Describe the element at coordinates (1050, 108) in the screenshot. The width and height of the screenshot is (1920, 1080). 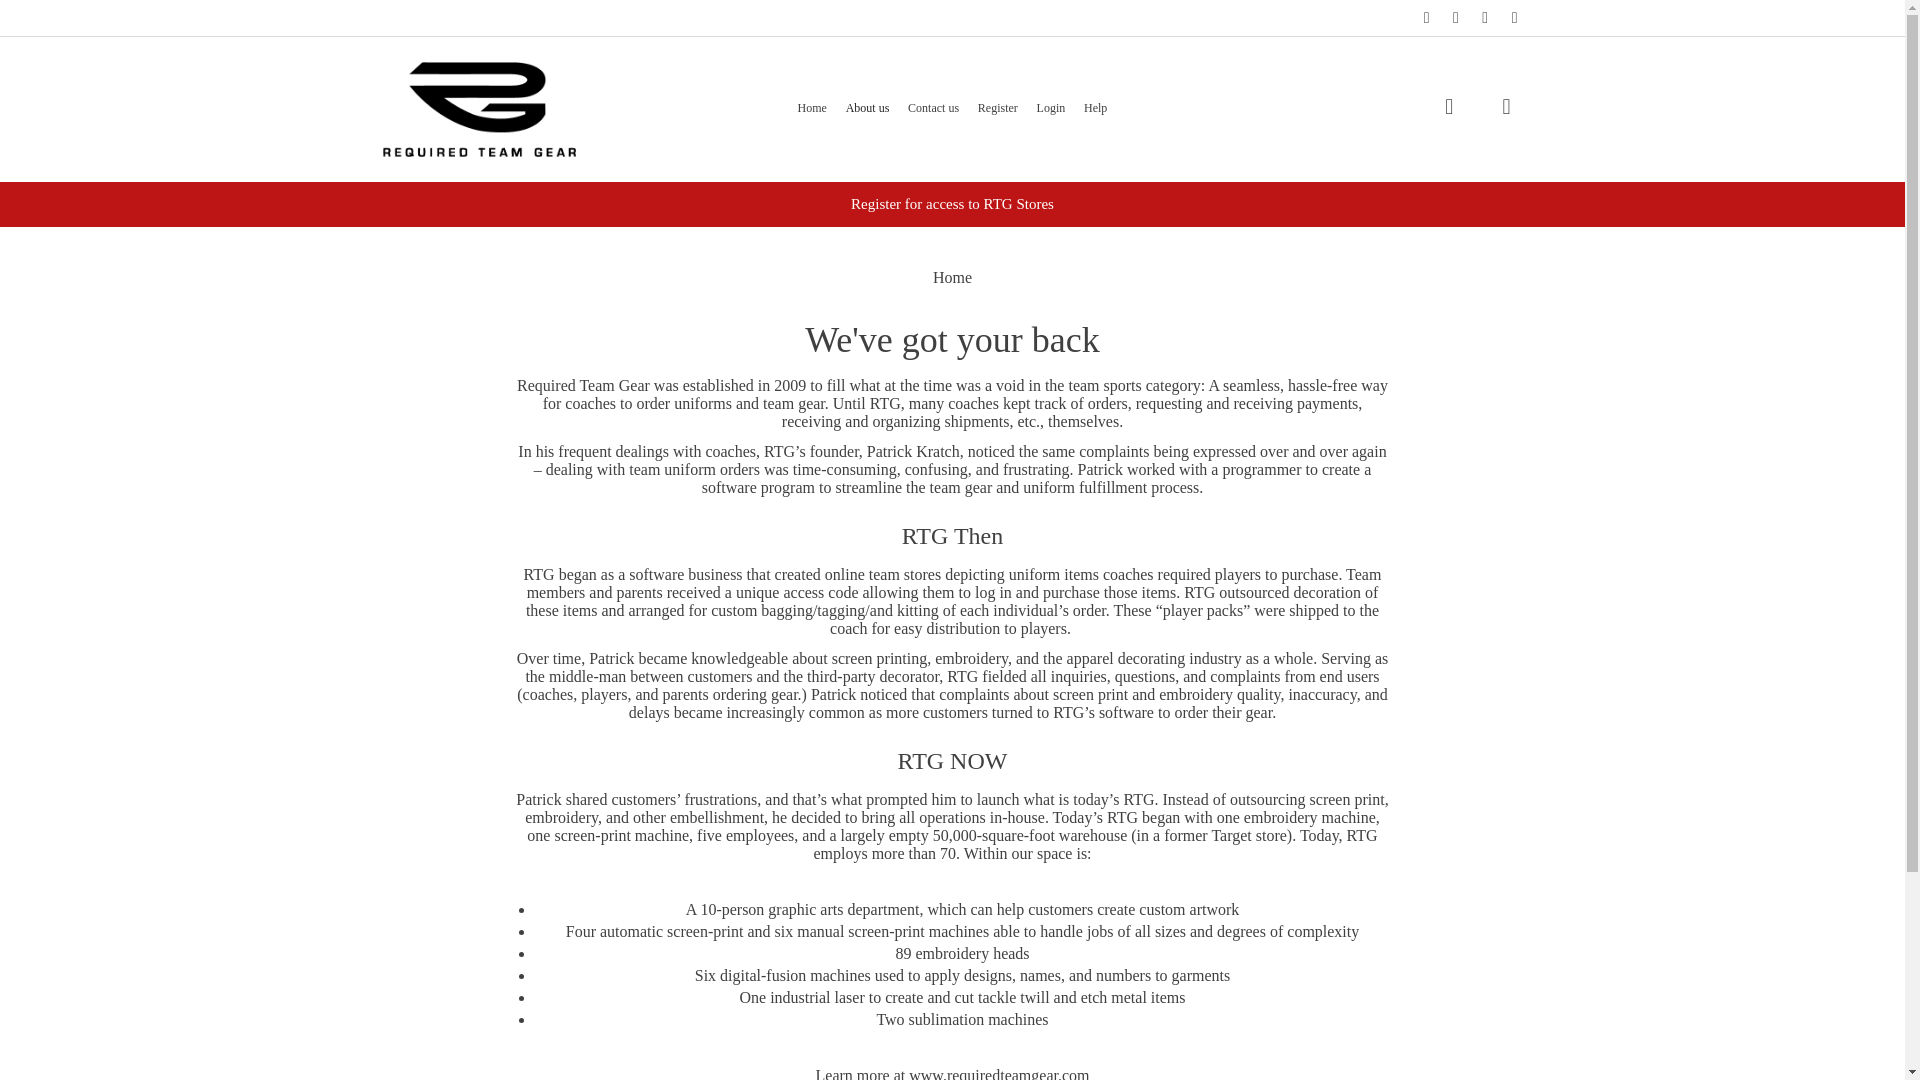
I see `Login` at that location.